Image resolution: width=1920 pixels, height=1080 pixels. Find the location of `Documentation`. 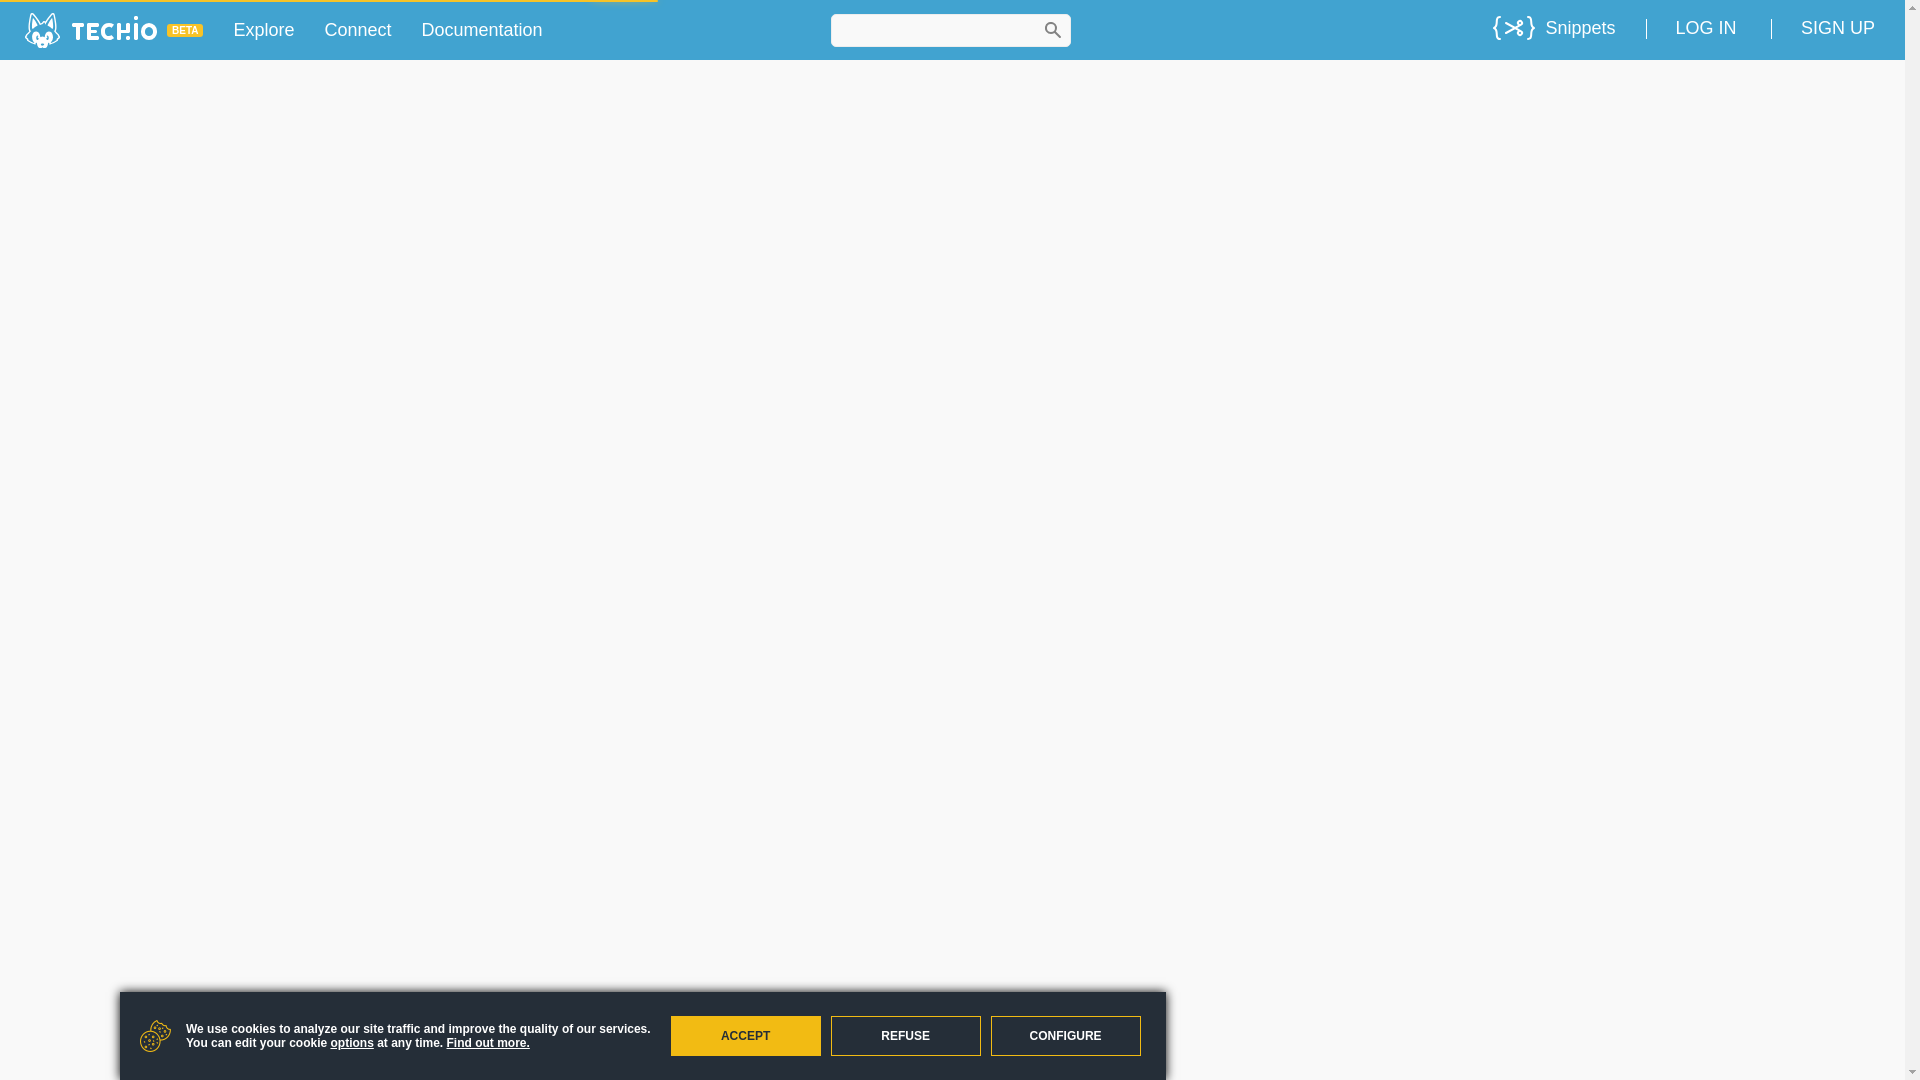

Documentation is located at coordinates (482, 30).